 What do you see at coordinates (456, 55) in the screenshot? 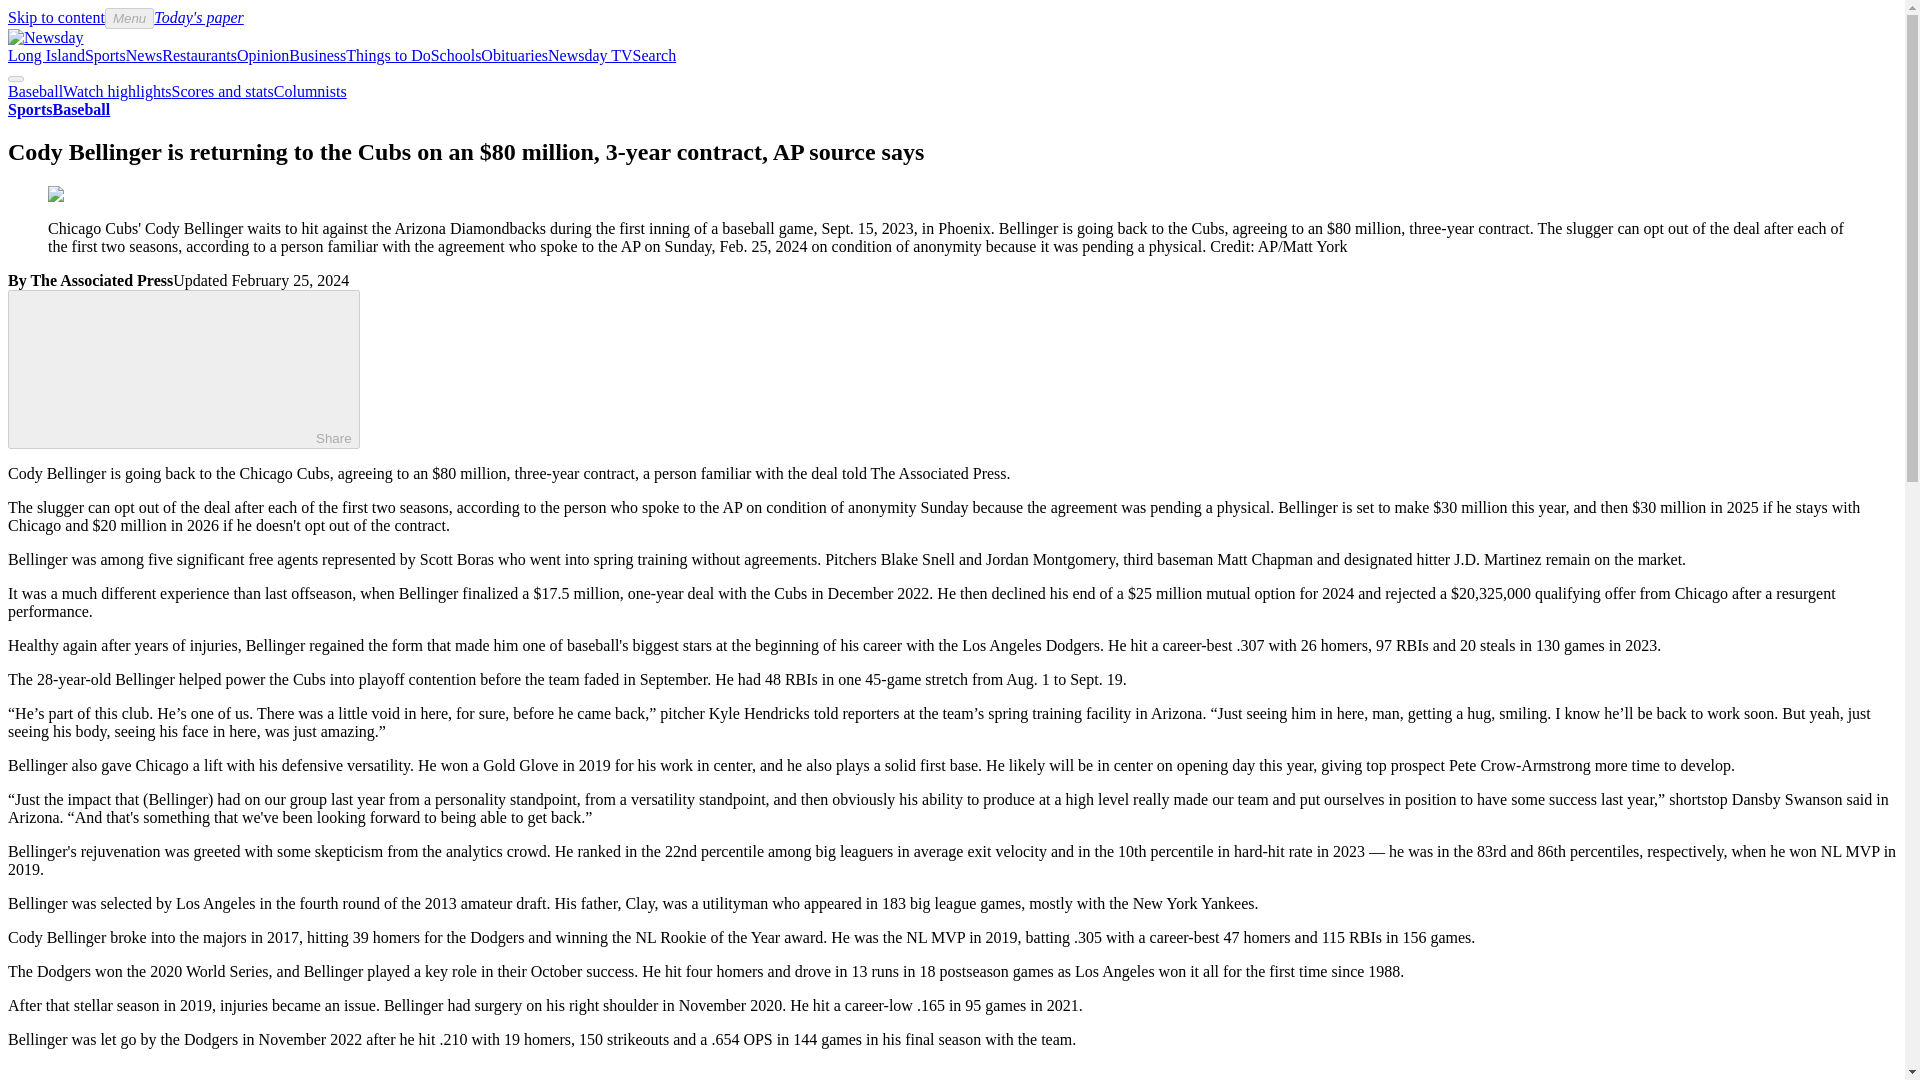
I see `Schools` at bounding box center [456, 55].